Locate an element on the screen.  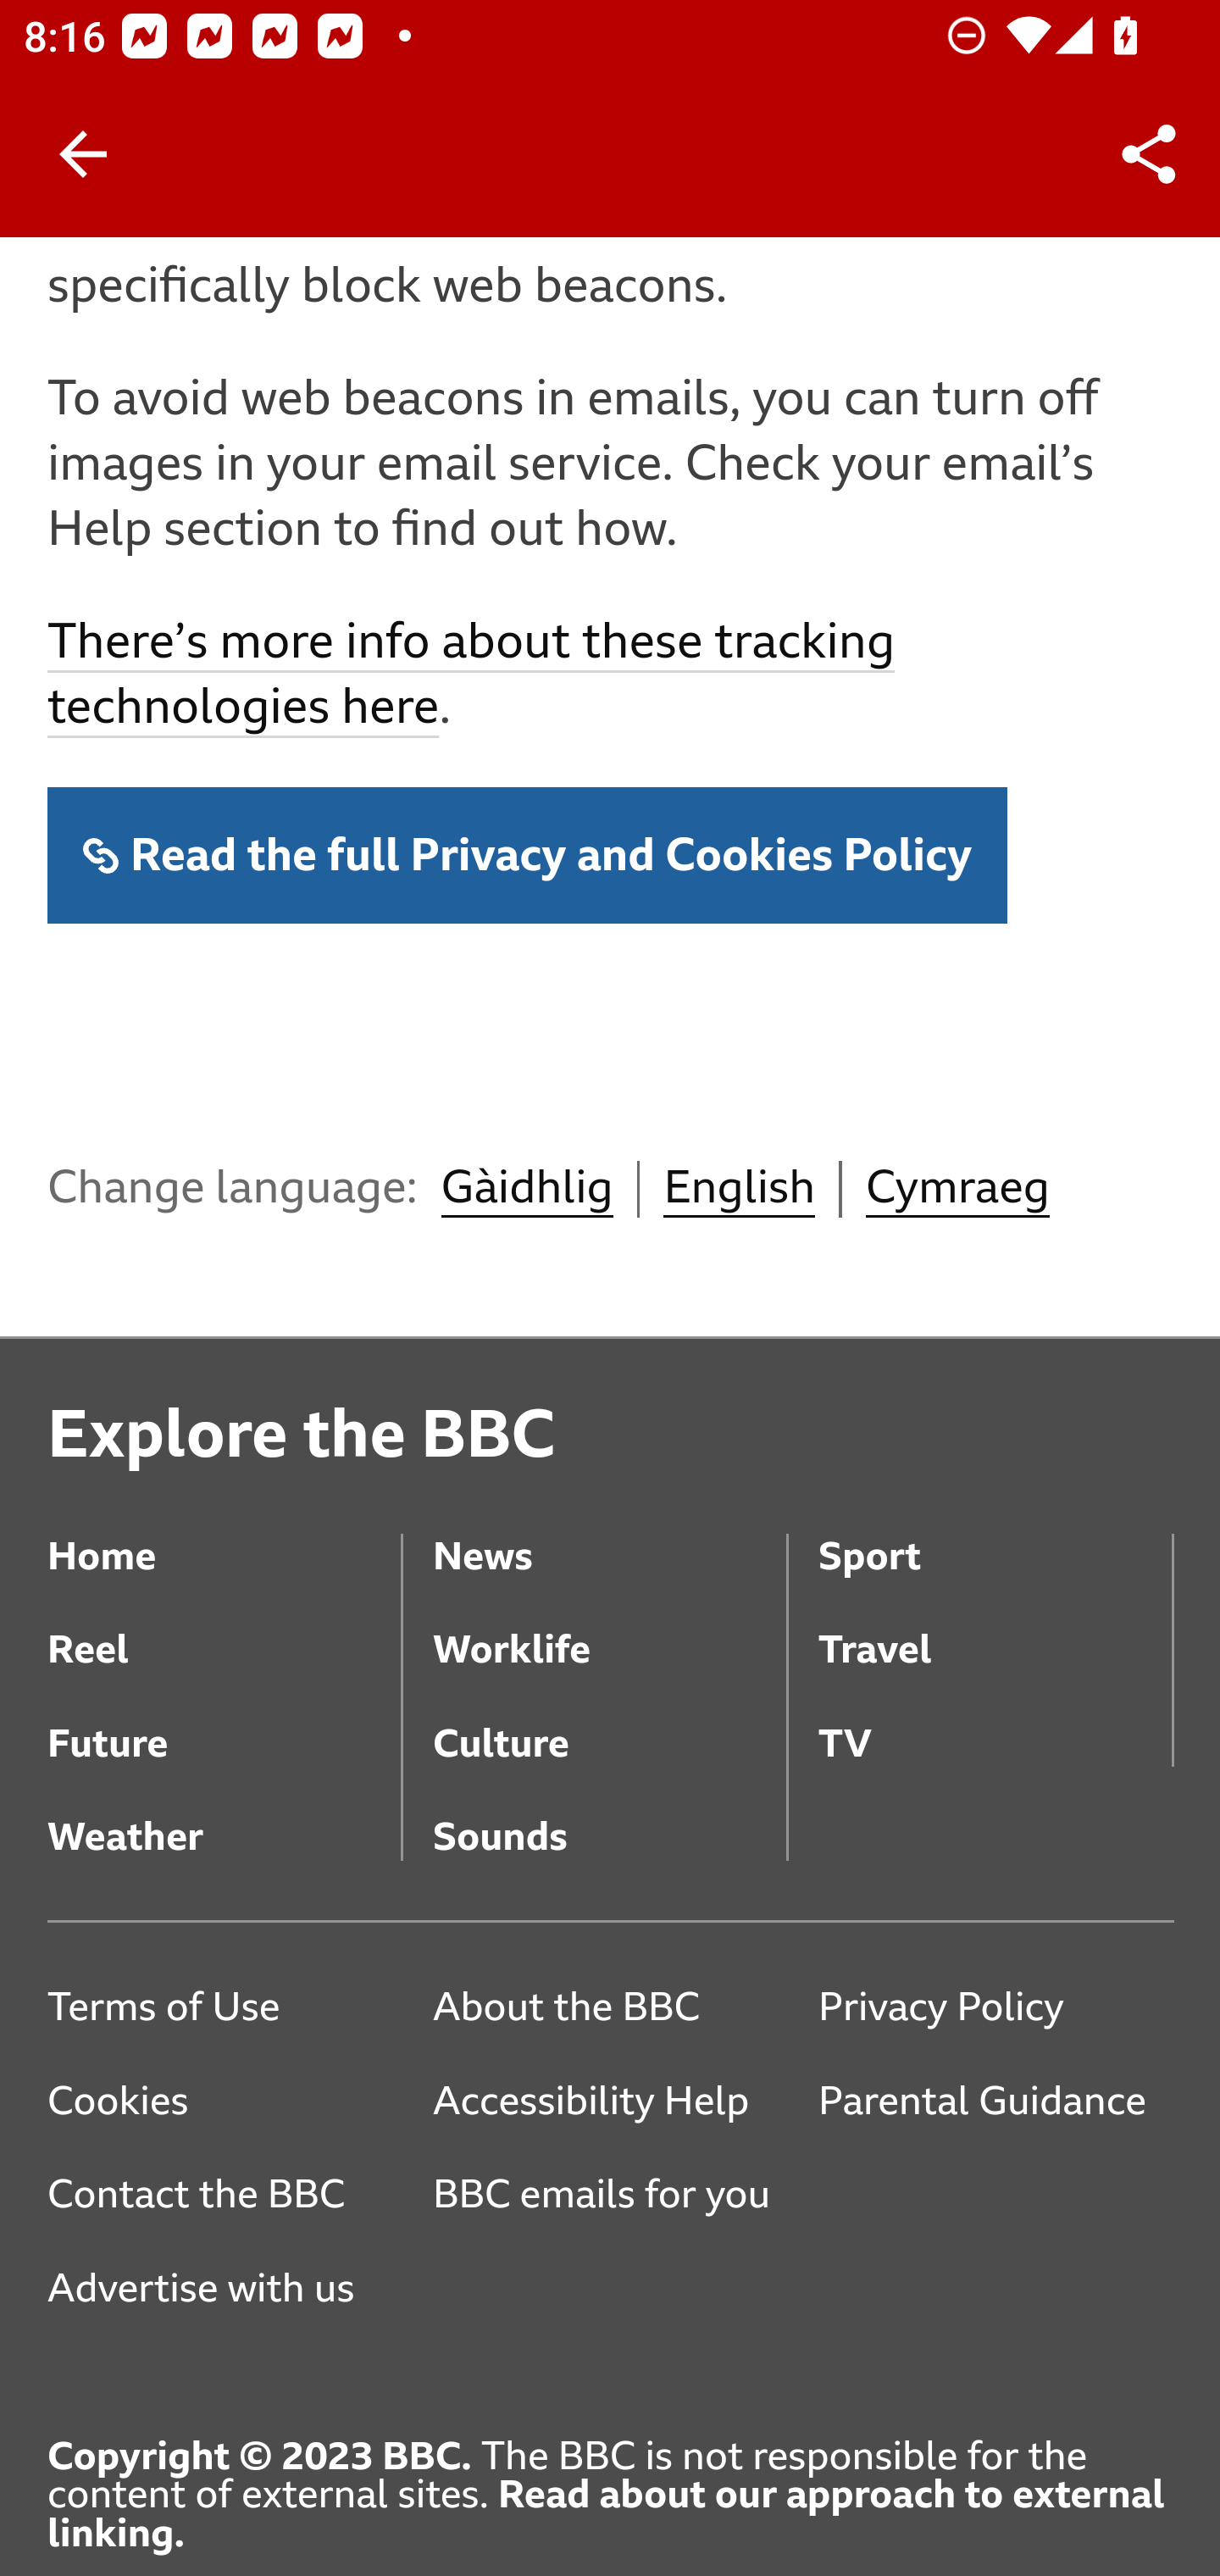
Contact the BBC is located at coordinates (225, 2198).